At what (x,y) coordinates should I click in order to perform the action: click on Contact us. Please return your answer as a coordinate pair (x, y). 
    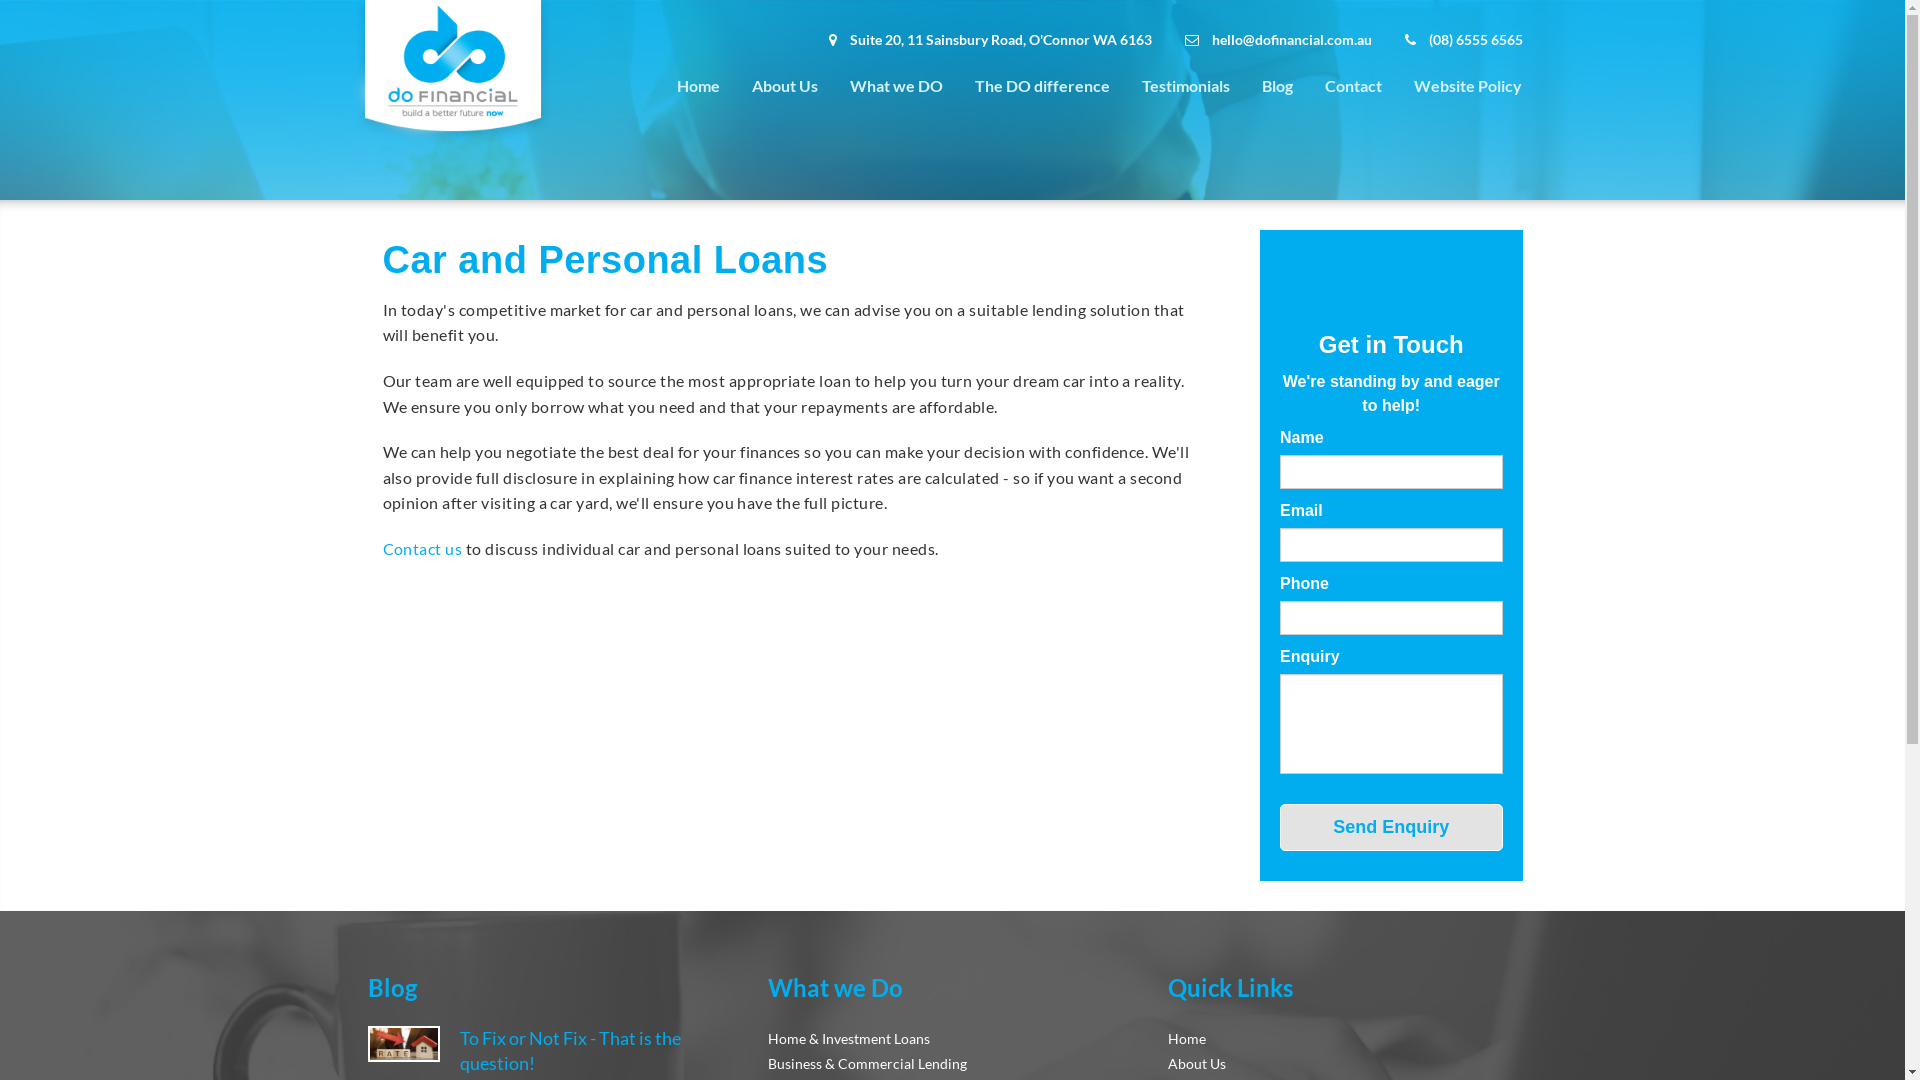
    Looking at the image, I should click on (422, 548).